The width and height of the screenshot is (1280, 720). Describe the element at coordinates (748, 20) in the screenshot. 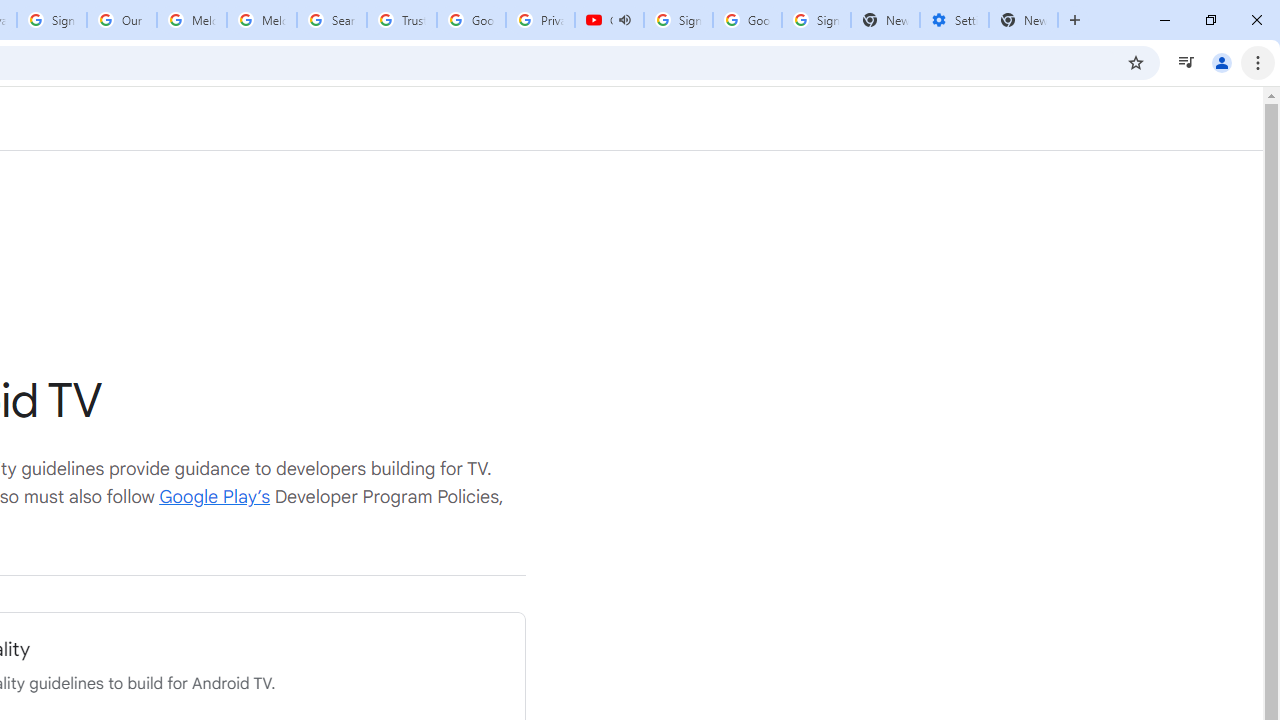

I see `Google Cybersecurity Innovations - Google Safety Center` at that location.